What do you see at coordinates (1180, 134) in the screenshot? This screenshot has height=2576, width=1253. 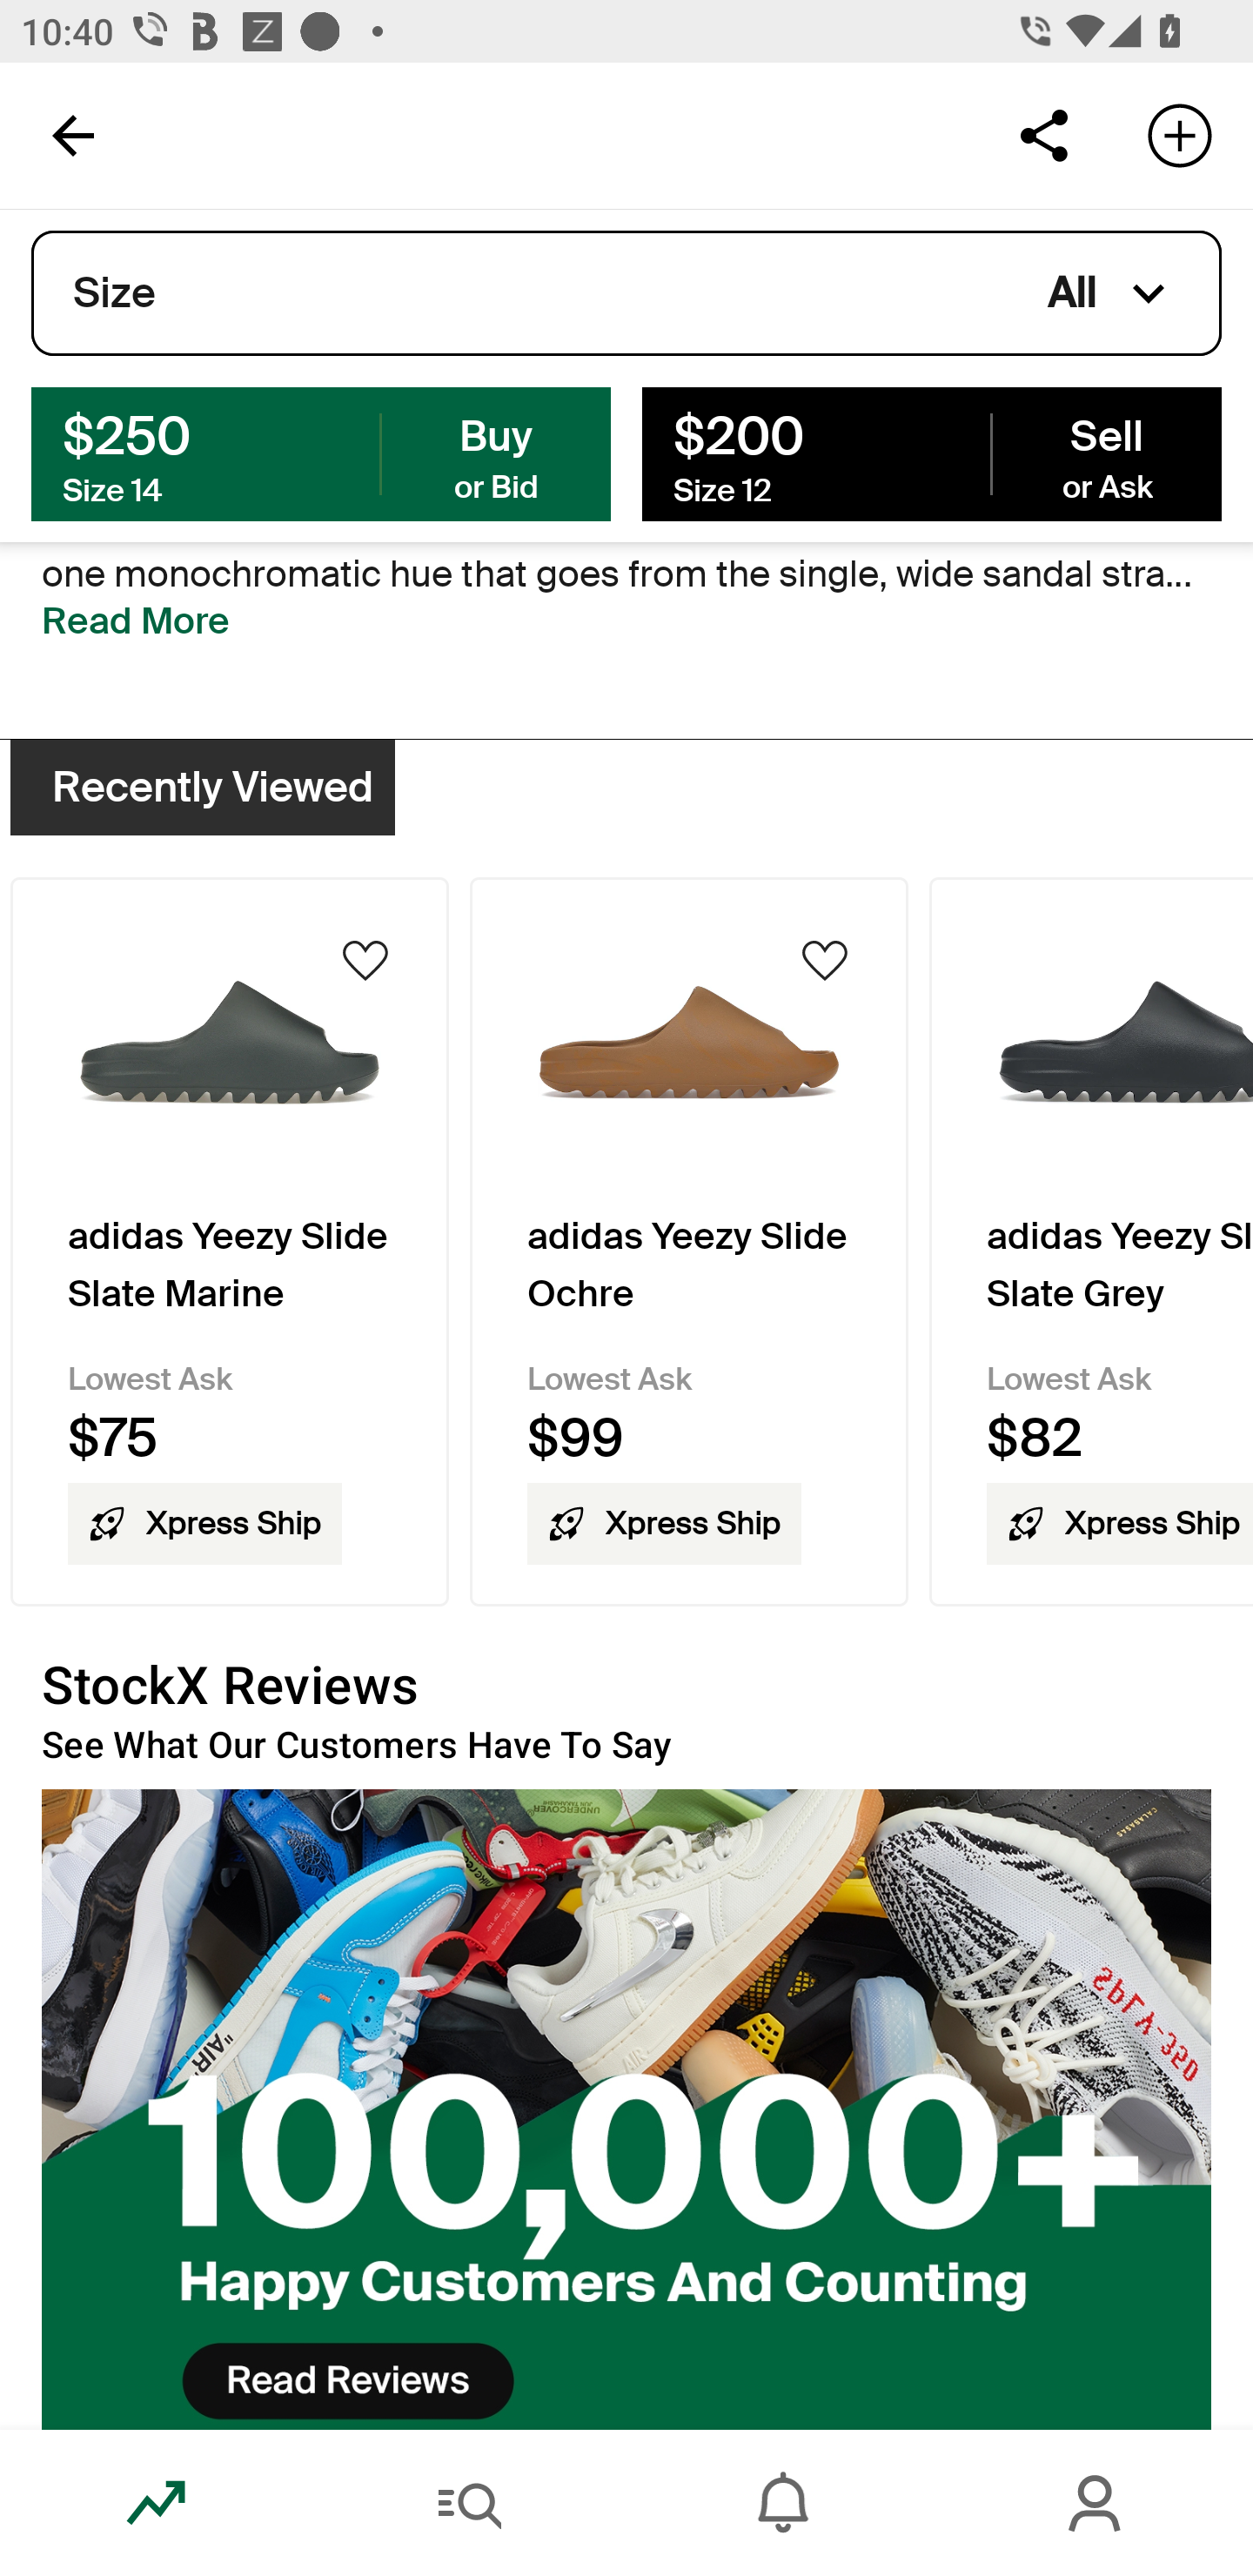 I see `Add` at bounding box center [1180, 134].